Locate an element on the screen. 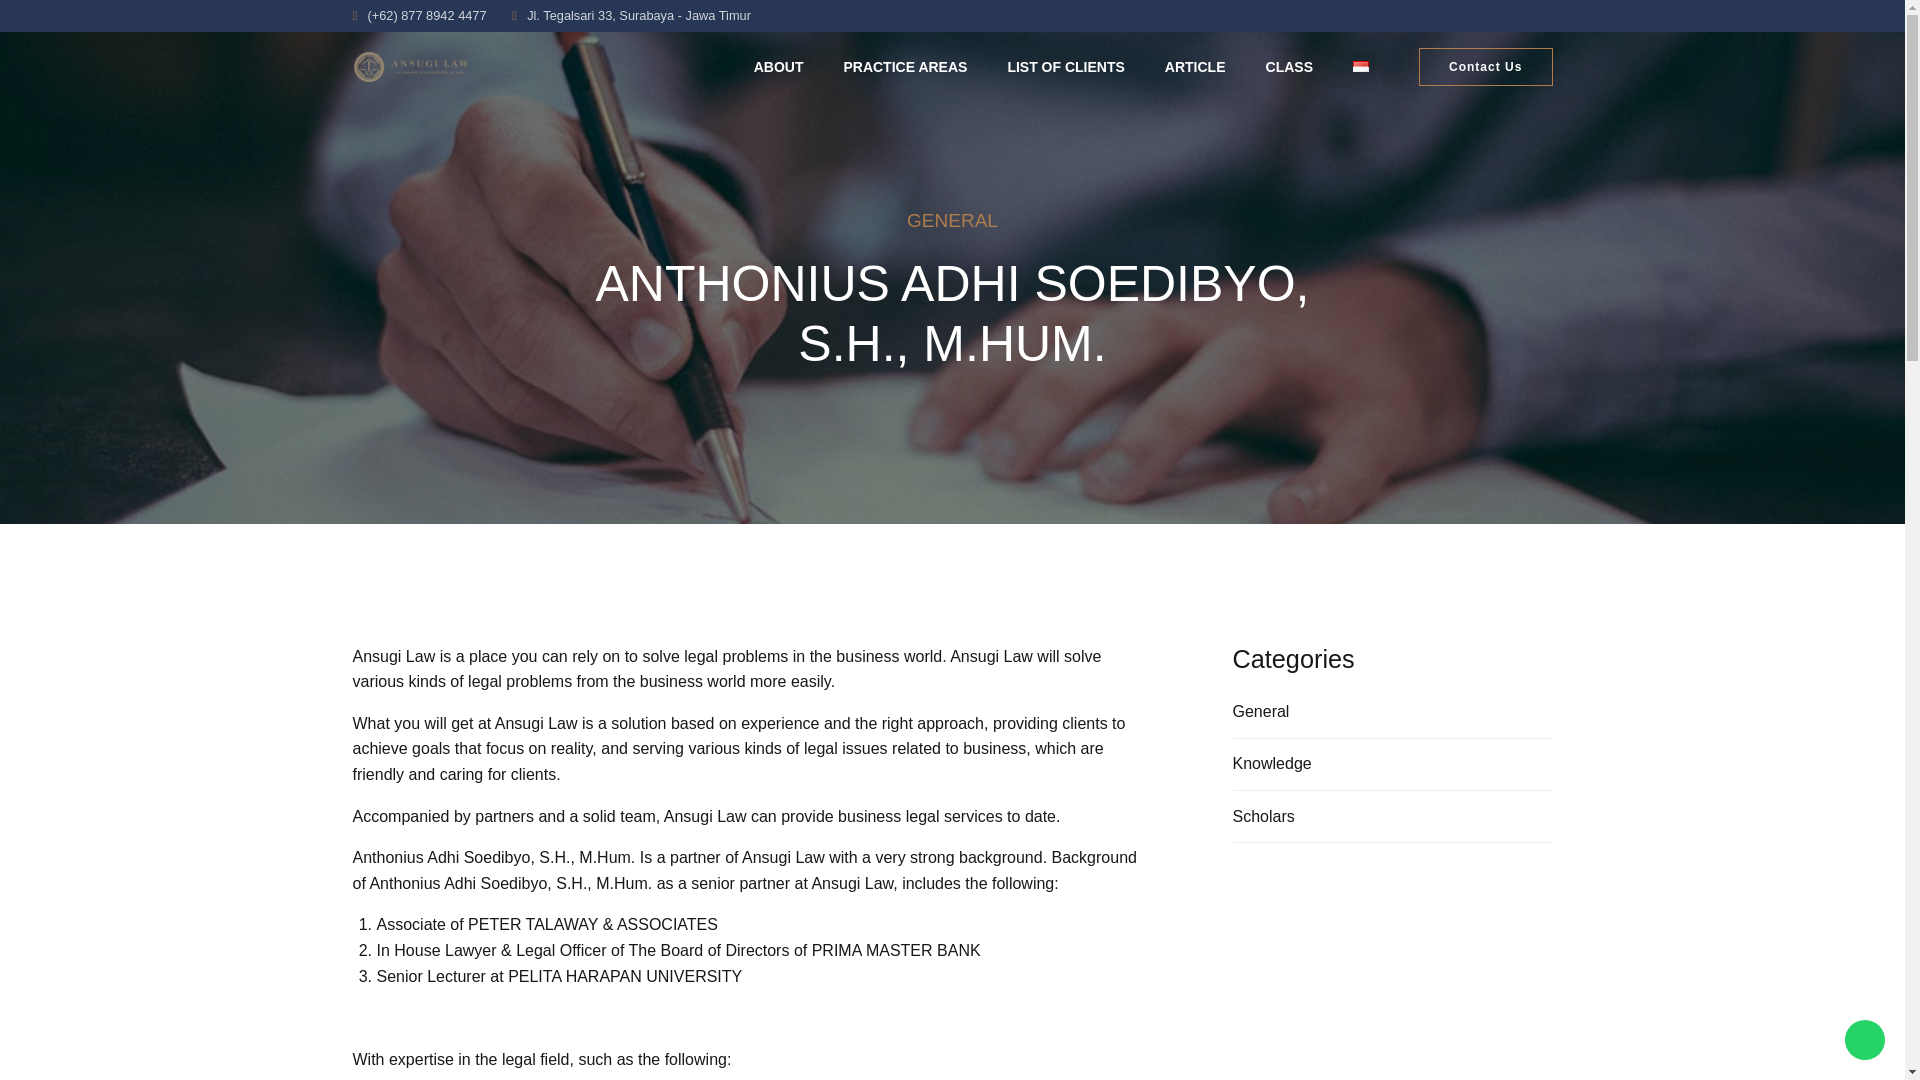  Scholars is located at coordinates (1263, 816).